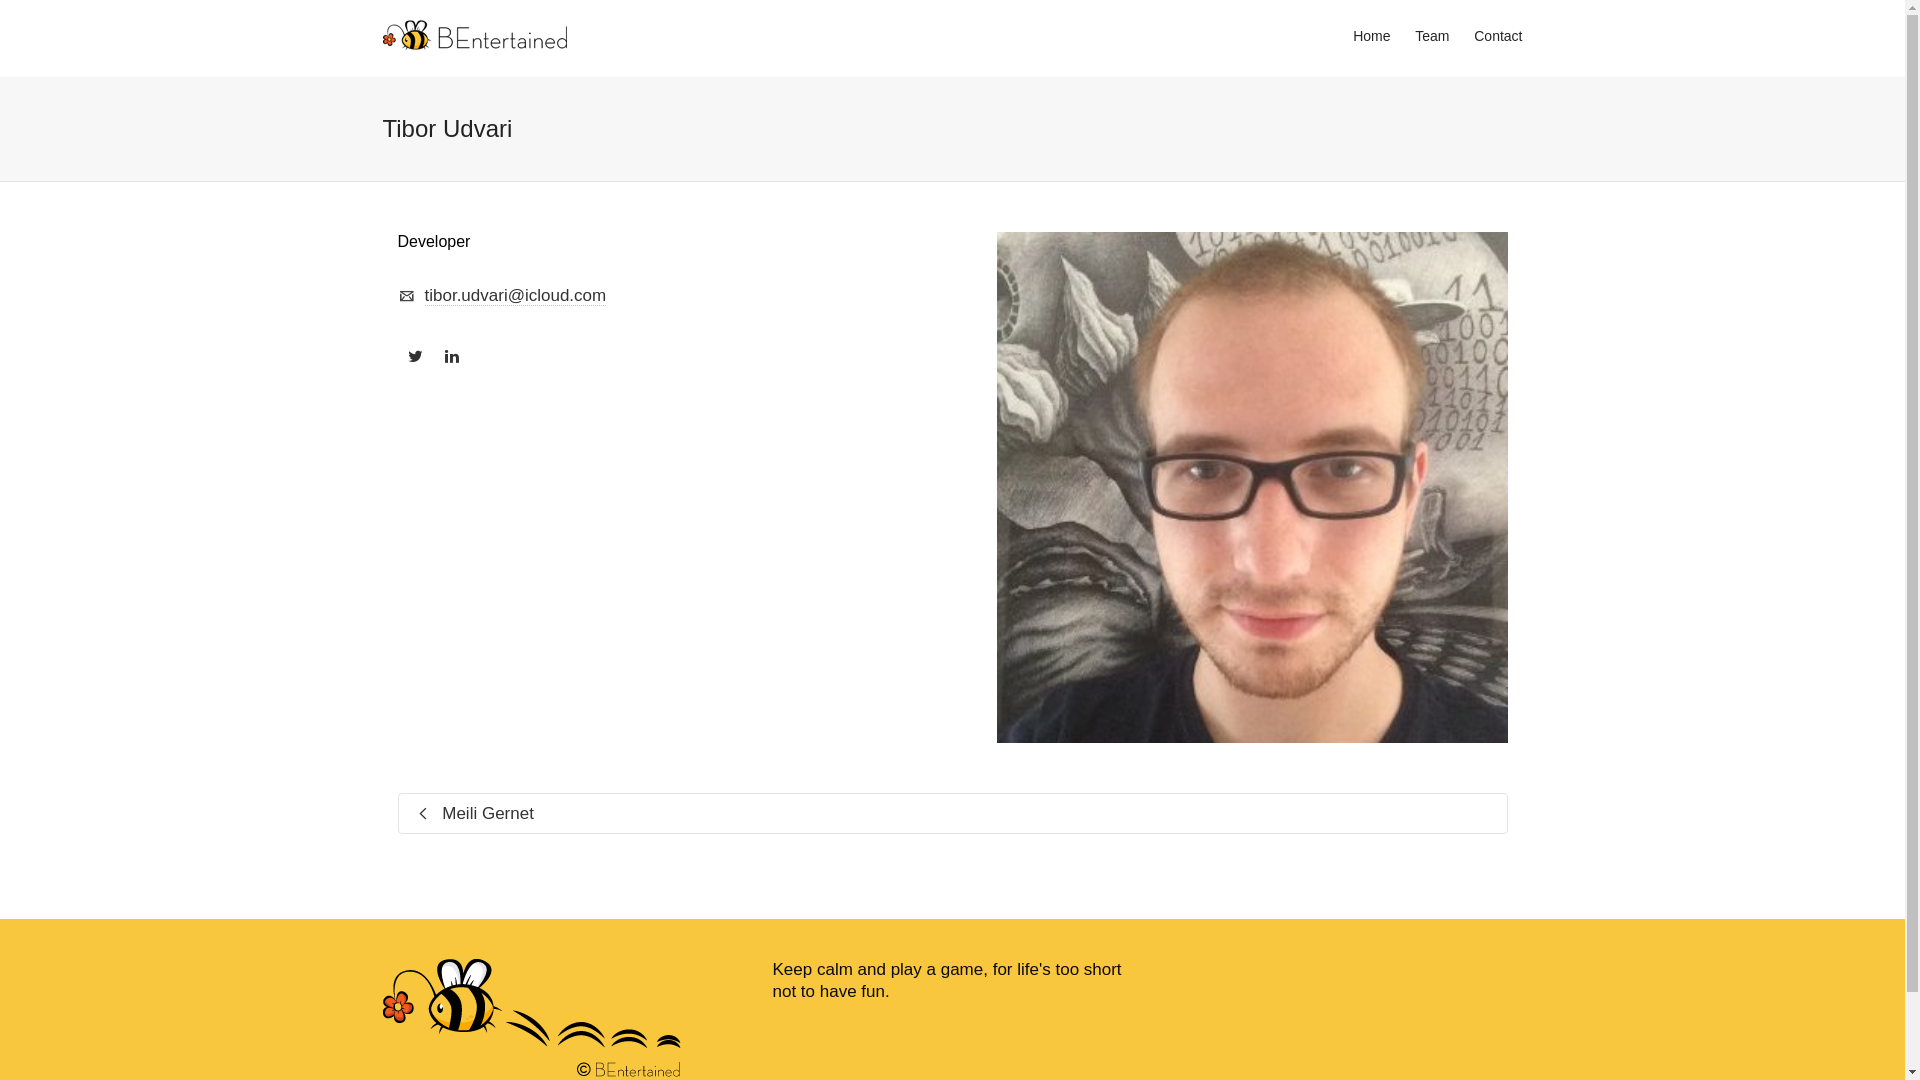  I want to click on tibor.udvari@icloud.com, so click(515, 296).